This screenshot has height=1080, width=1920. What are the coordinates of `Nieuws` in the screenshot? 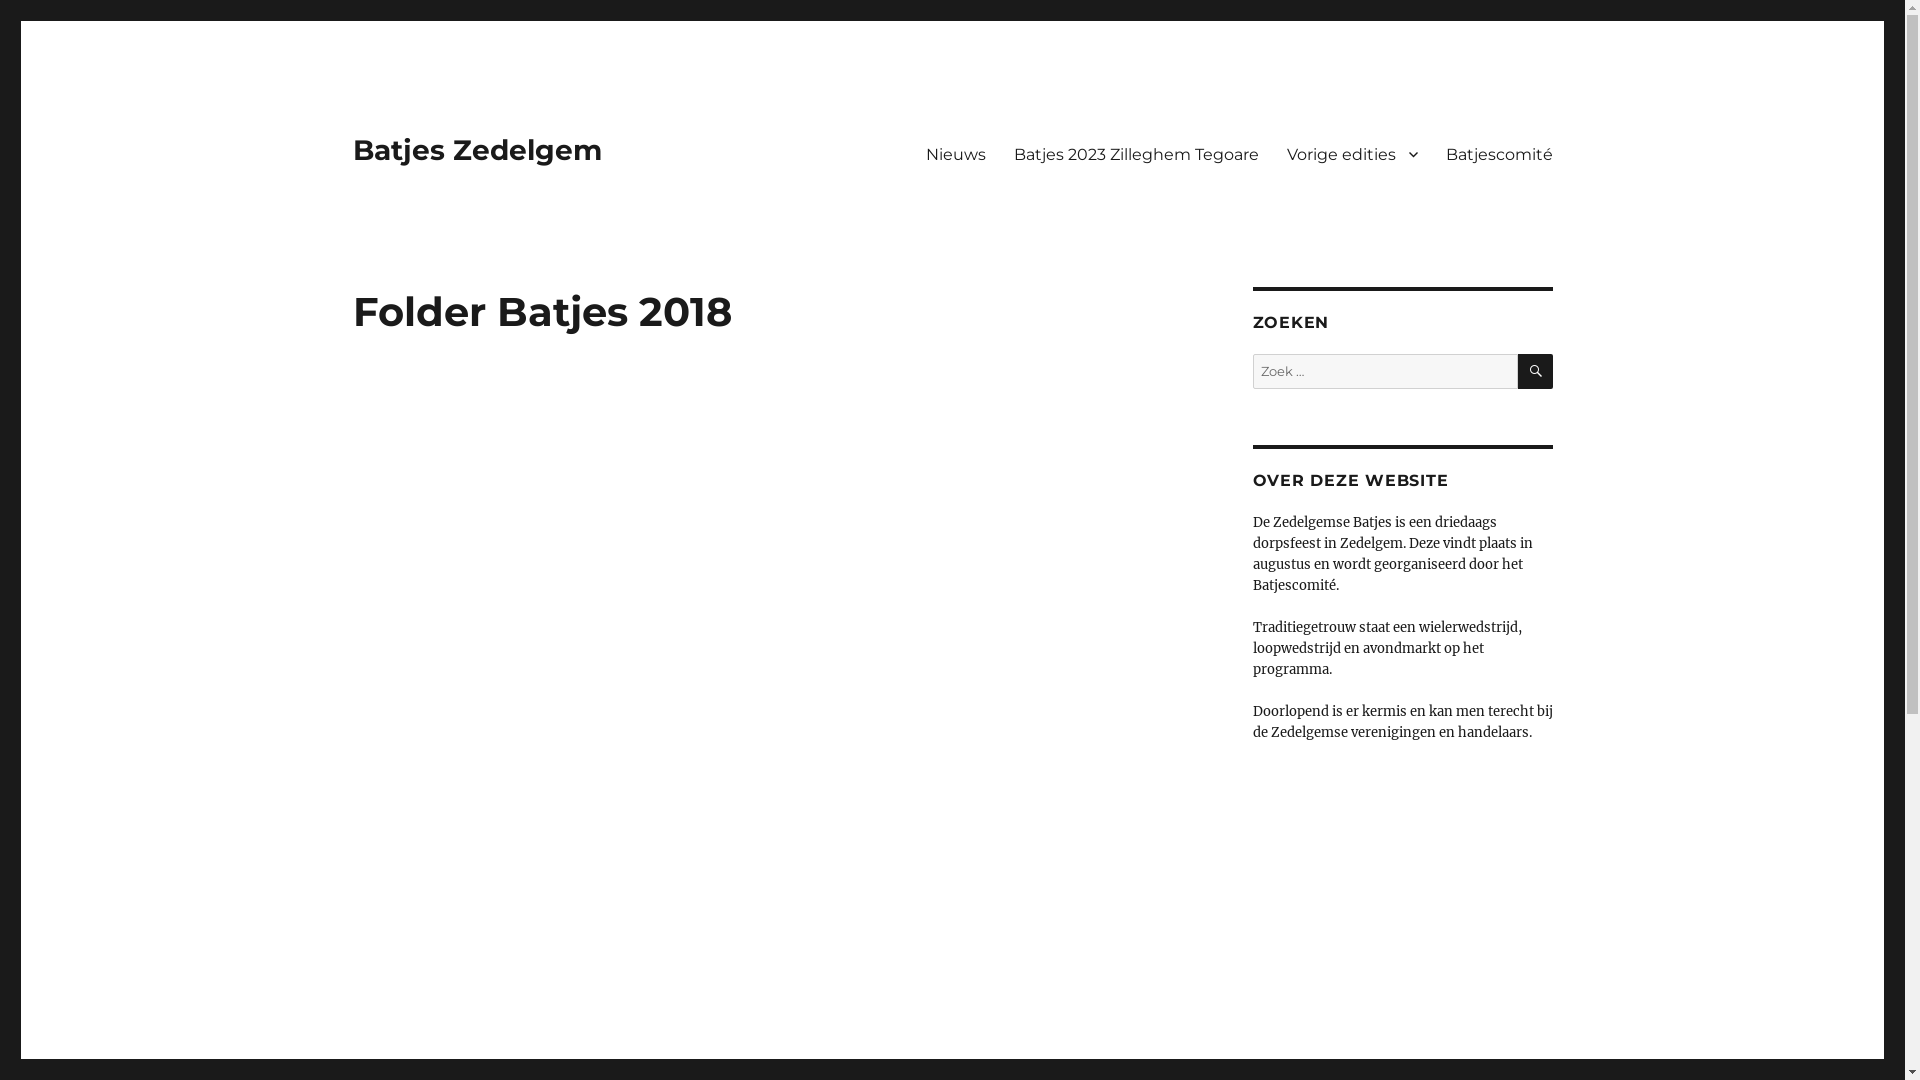 It's located at (956, 154).